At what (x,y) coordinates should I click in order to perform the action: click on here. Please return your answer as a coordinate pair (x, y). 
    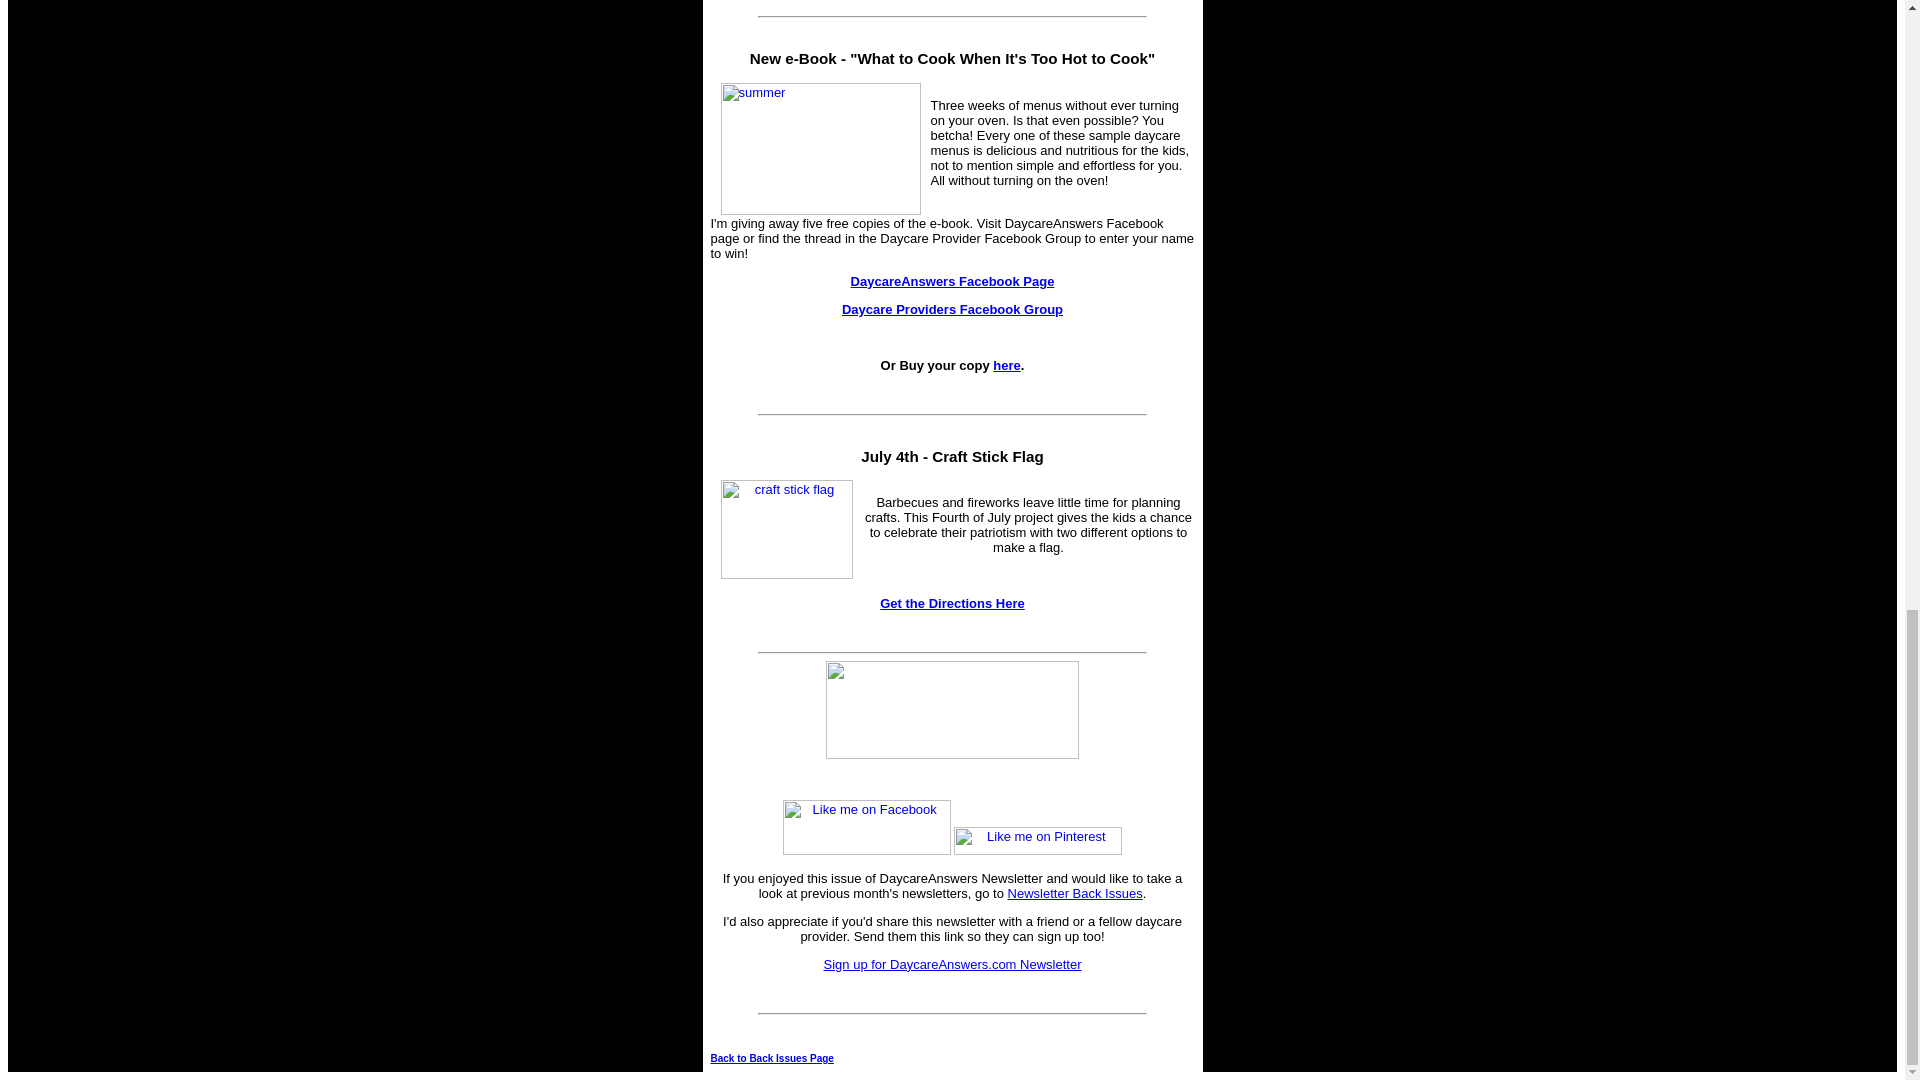
    Looking at the image, I should click on (1006, 364).